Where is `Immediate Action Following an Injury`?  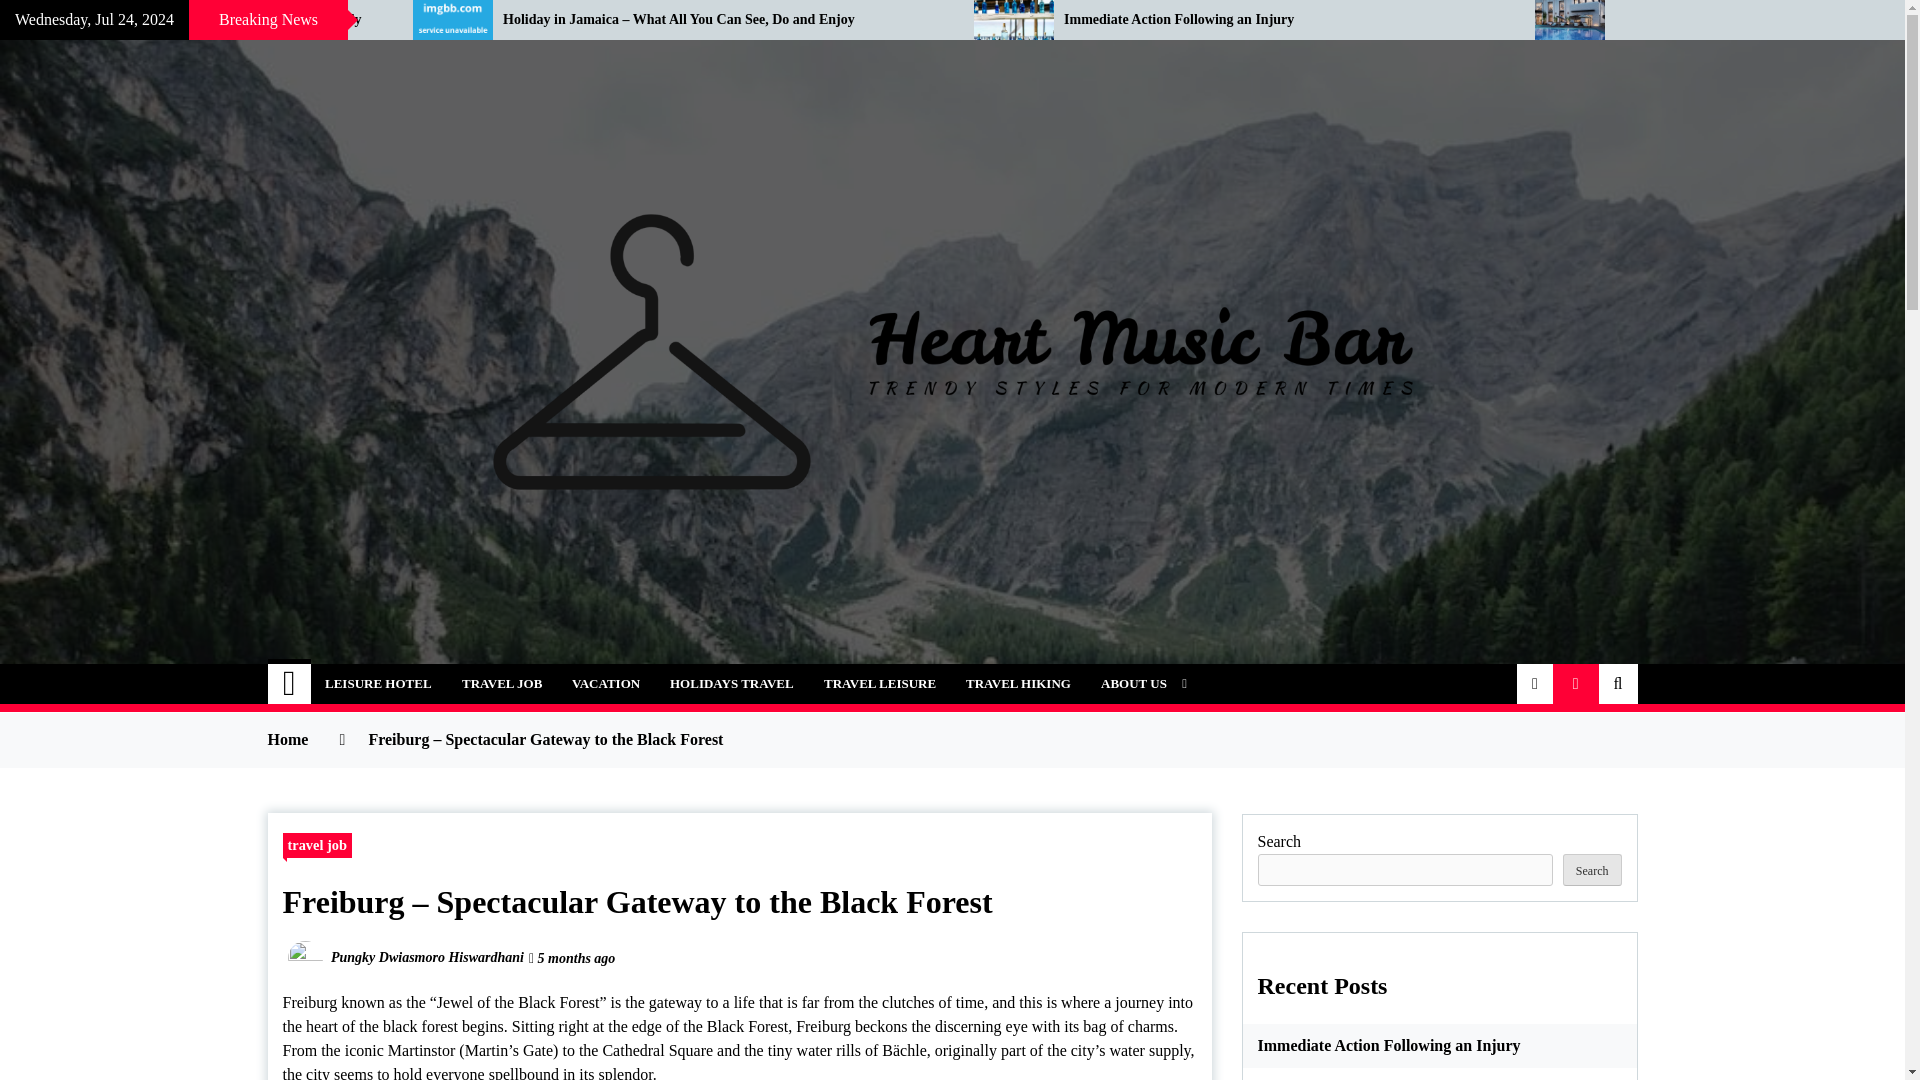 Immediate Action Following an Injury is located at coordinates (1284, 20).